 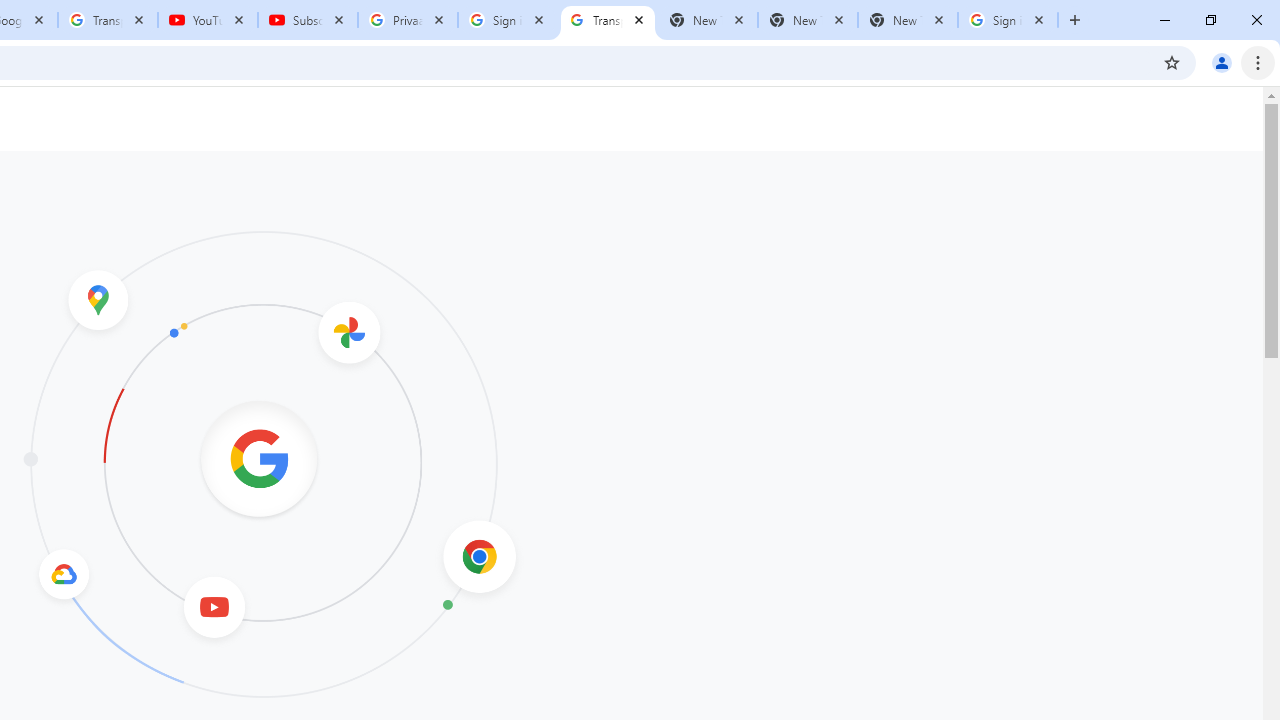 What do you see at coordinates (508, 20) in the screenshot?
I see `Sign in - Google Accounts` at bounding box center [508, 20].